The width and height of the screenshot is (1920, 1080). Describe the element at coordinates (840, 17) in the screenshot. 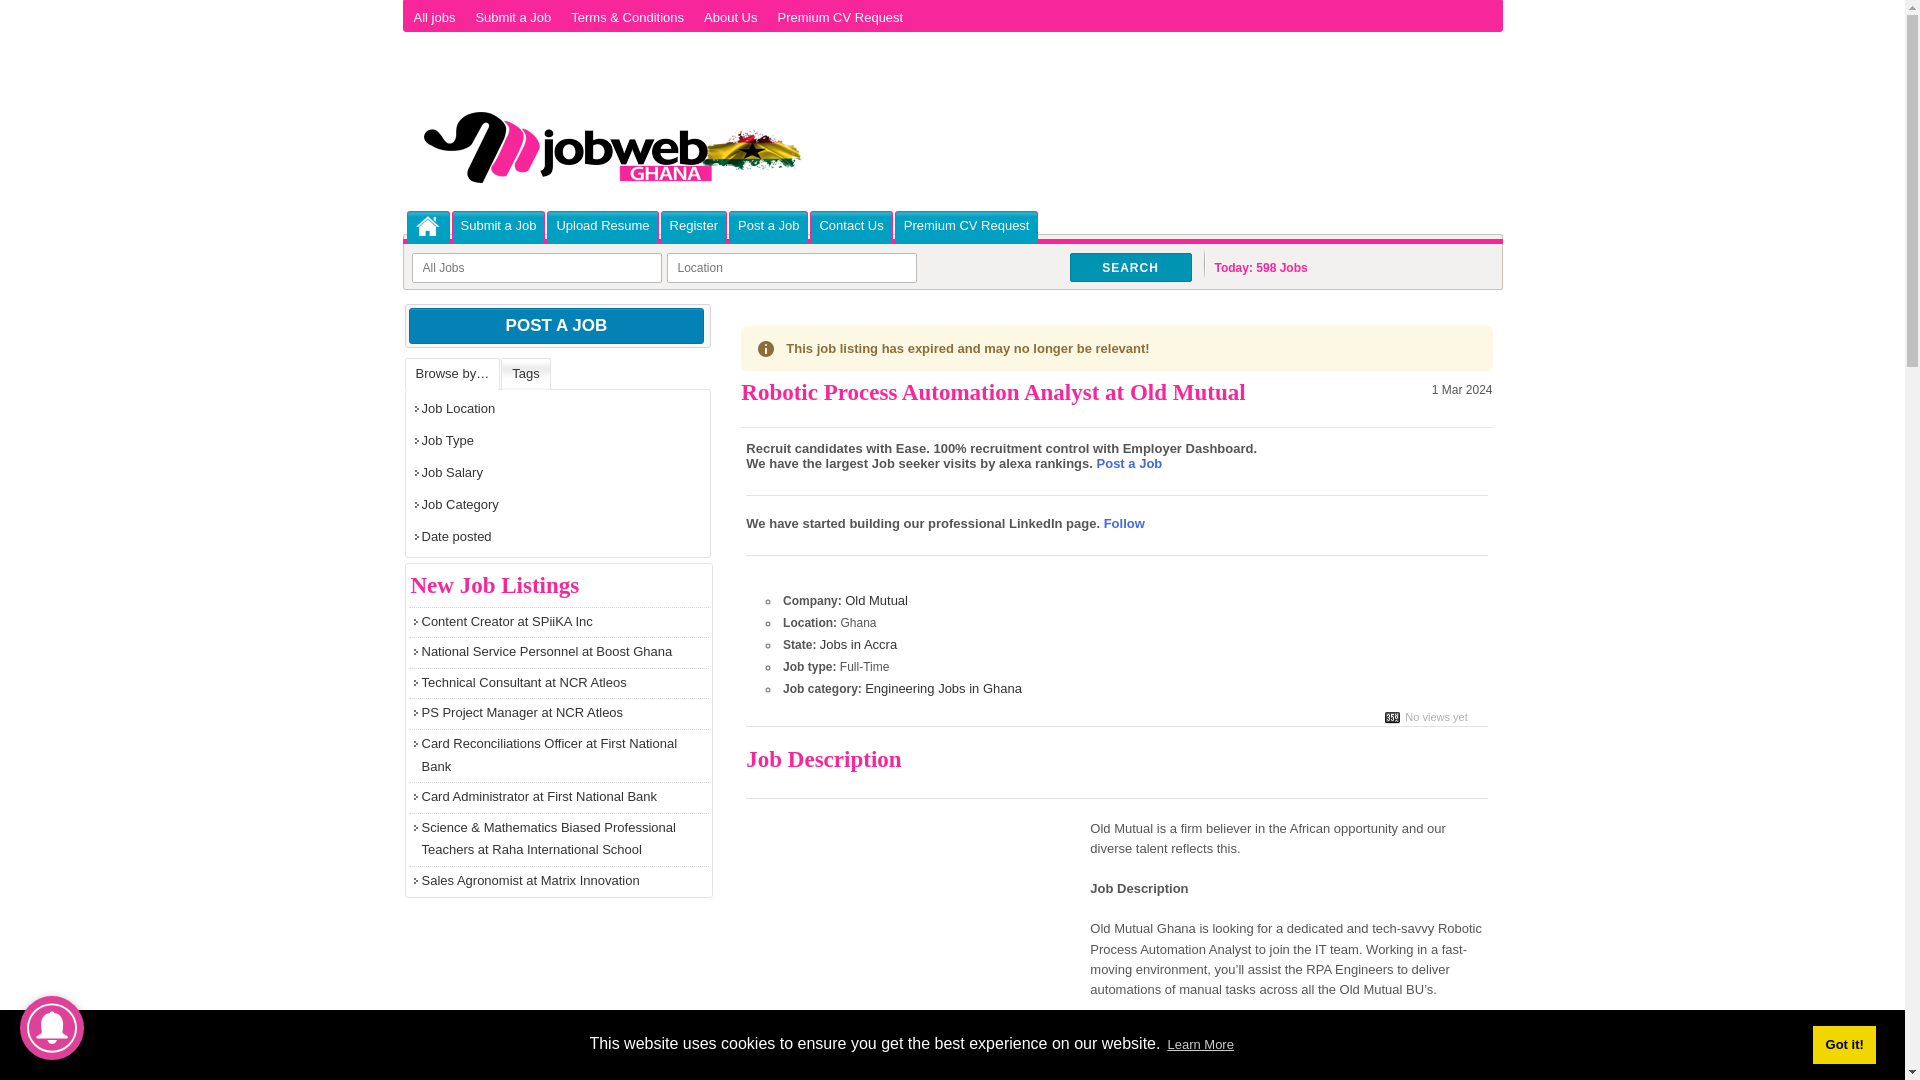

I see `Premium CV Request` at that location.